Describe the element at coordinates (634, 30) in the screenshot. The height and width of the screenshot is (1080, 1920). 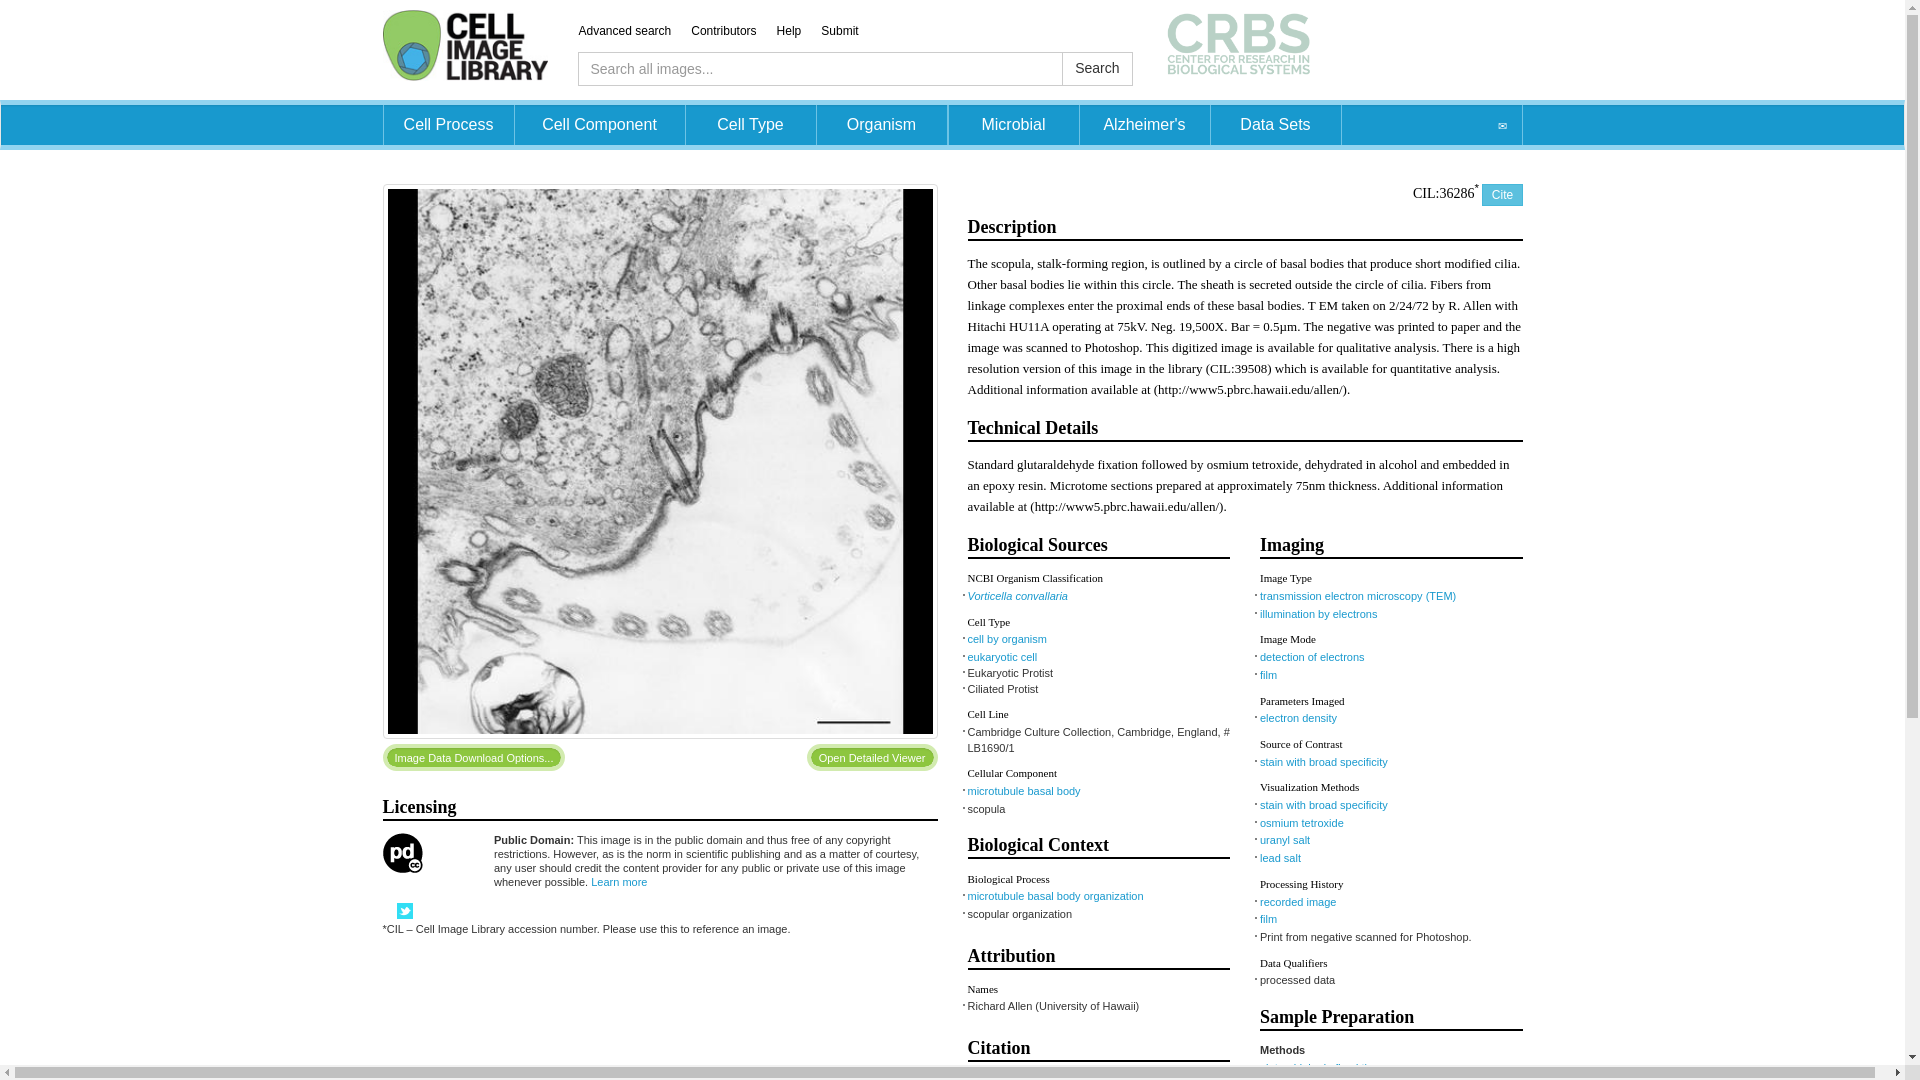
I see `Advanced search` at that location.